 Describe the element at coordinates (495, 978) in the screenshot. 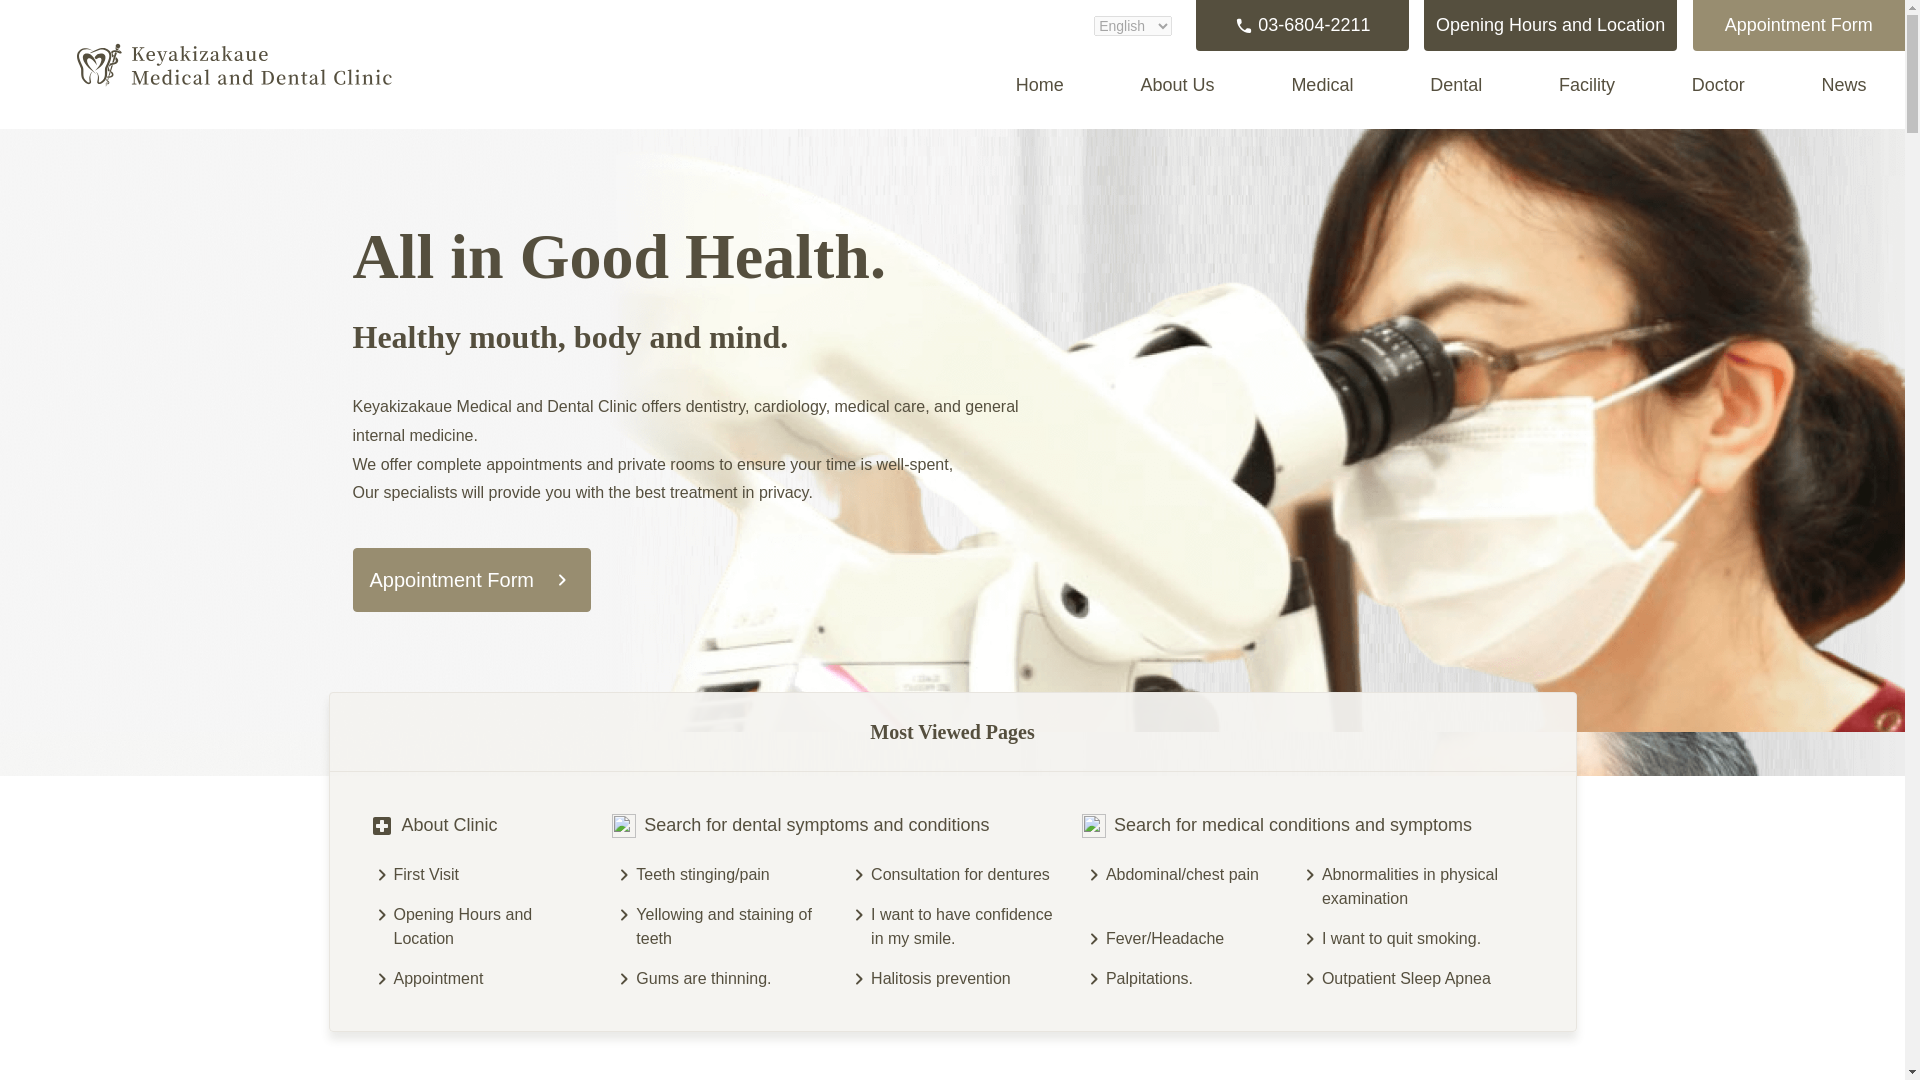

I see `Appointment` at that location.